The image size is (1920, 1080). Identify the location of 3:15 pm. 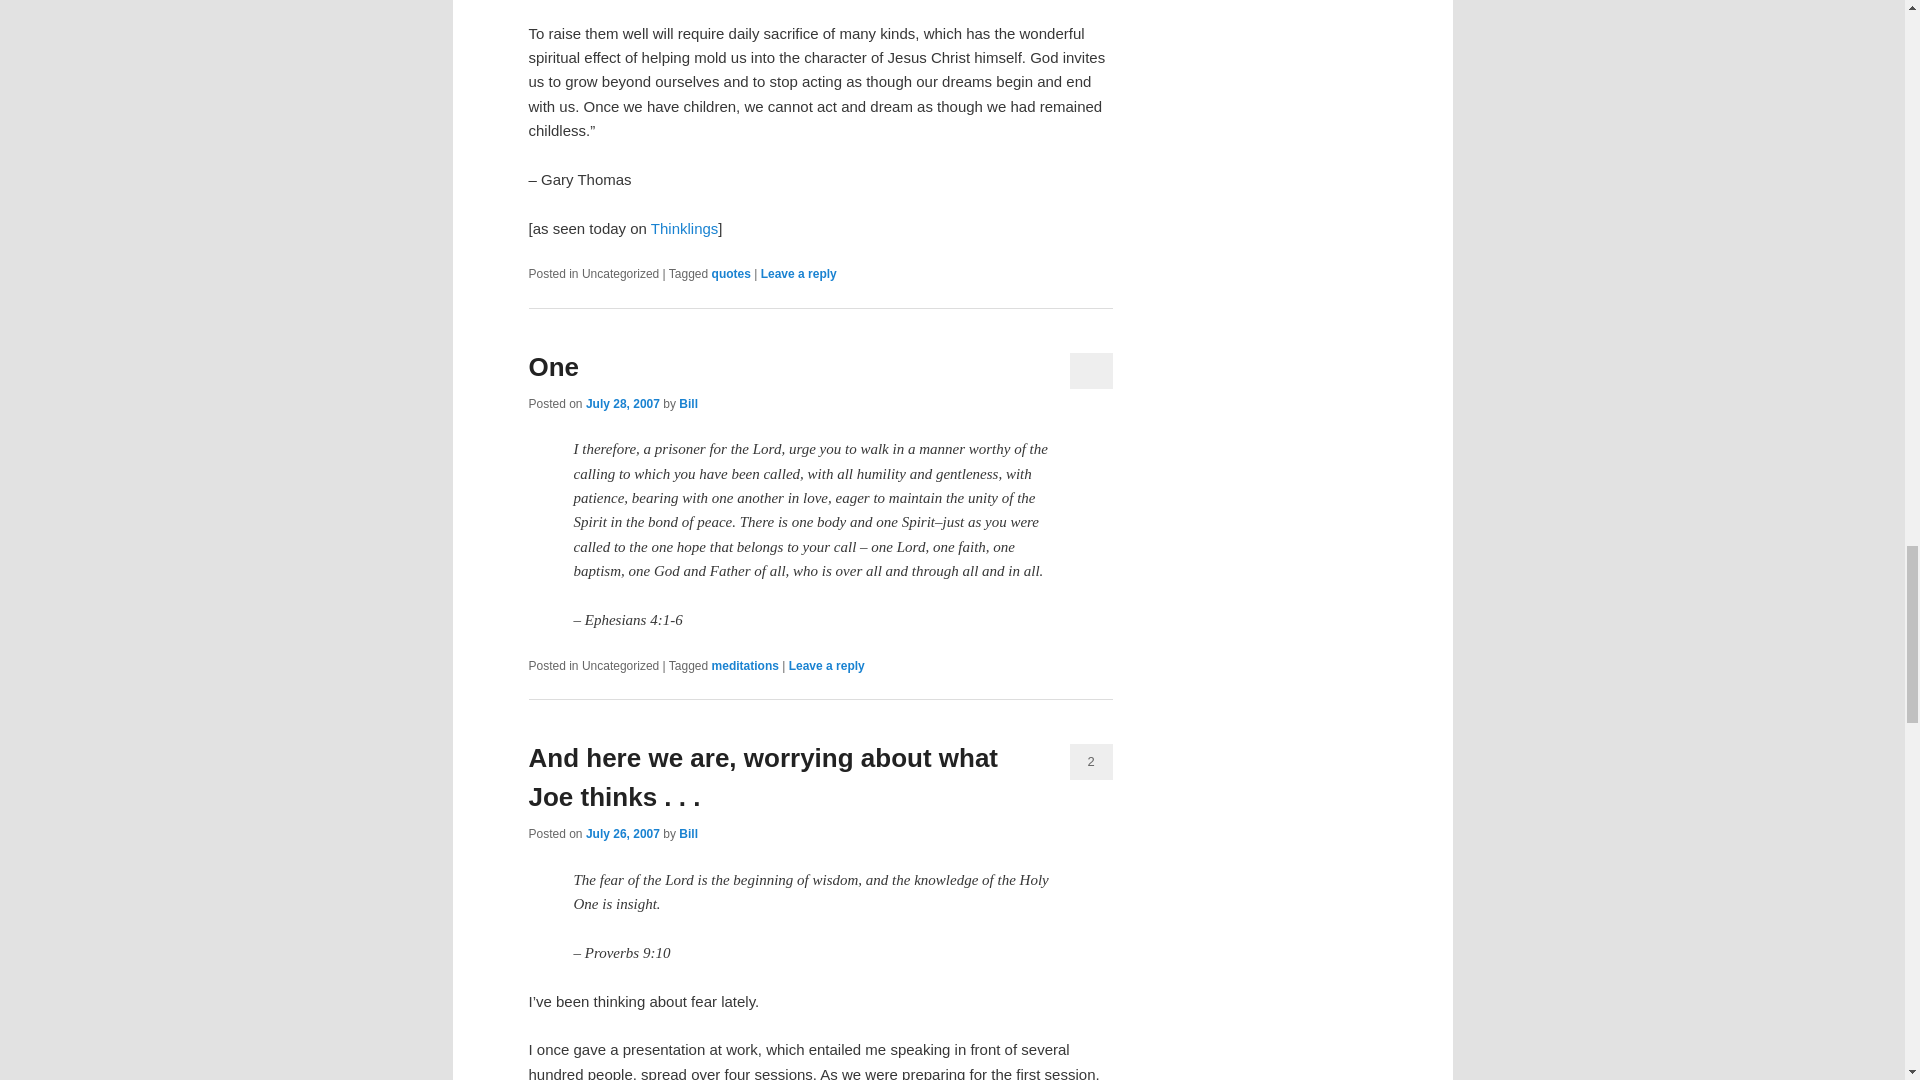
(622, 404).